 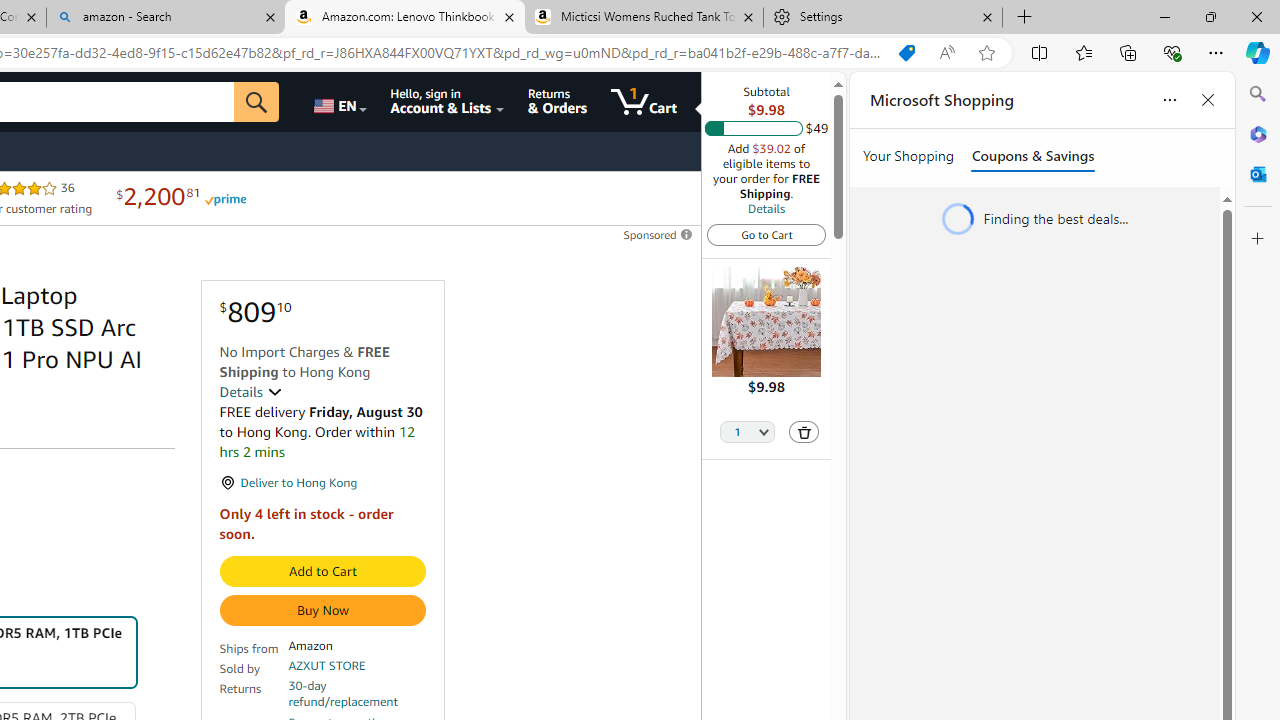 I want to click on Details, so click(x=766, y=208).